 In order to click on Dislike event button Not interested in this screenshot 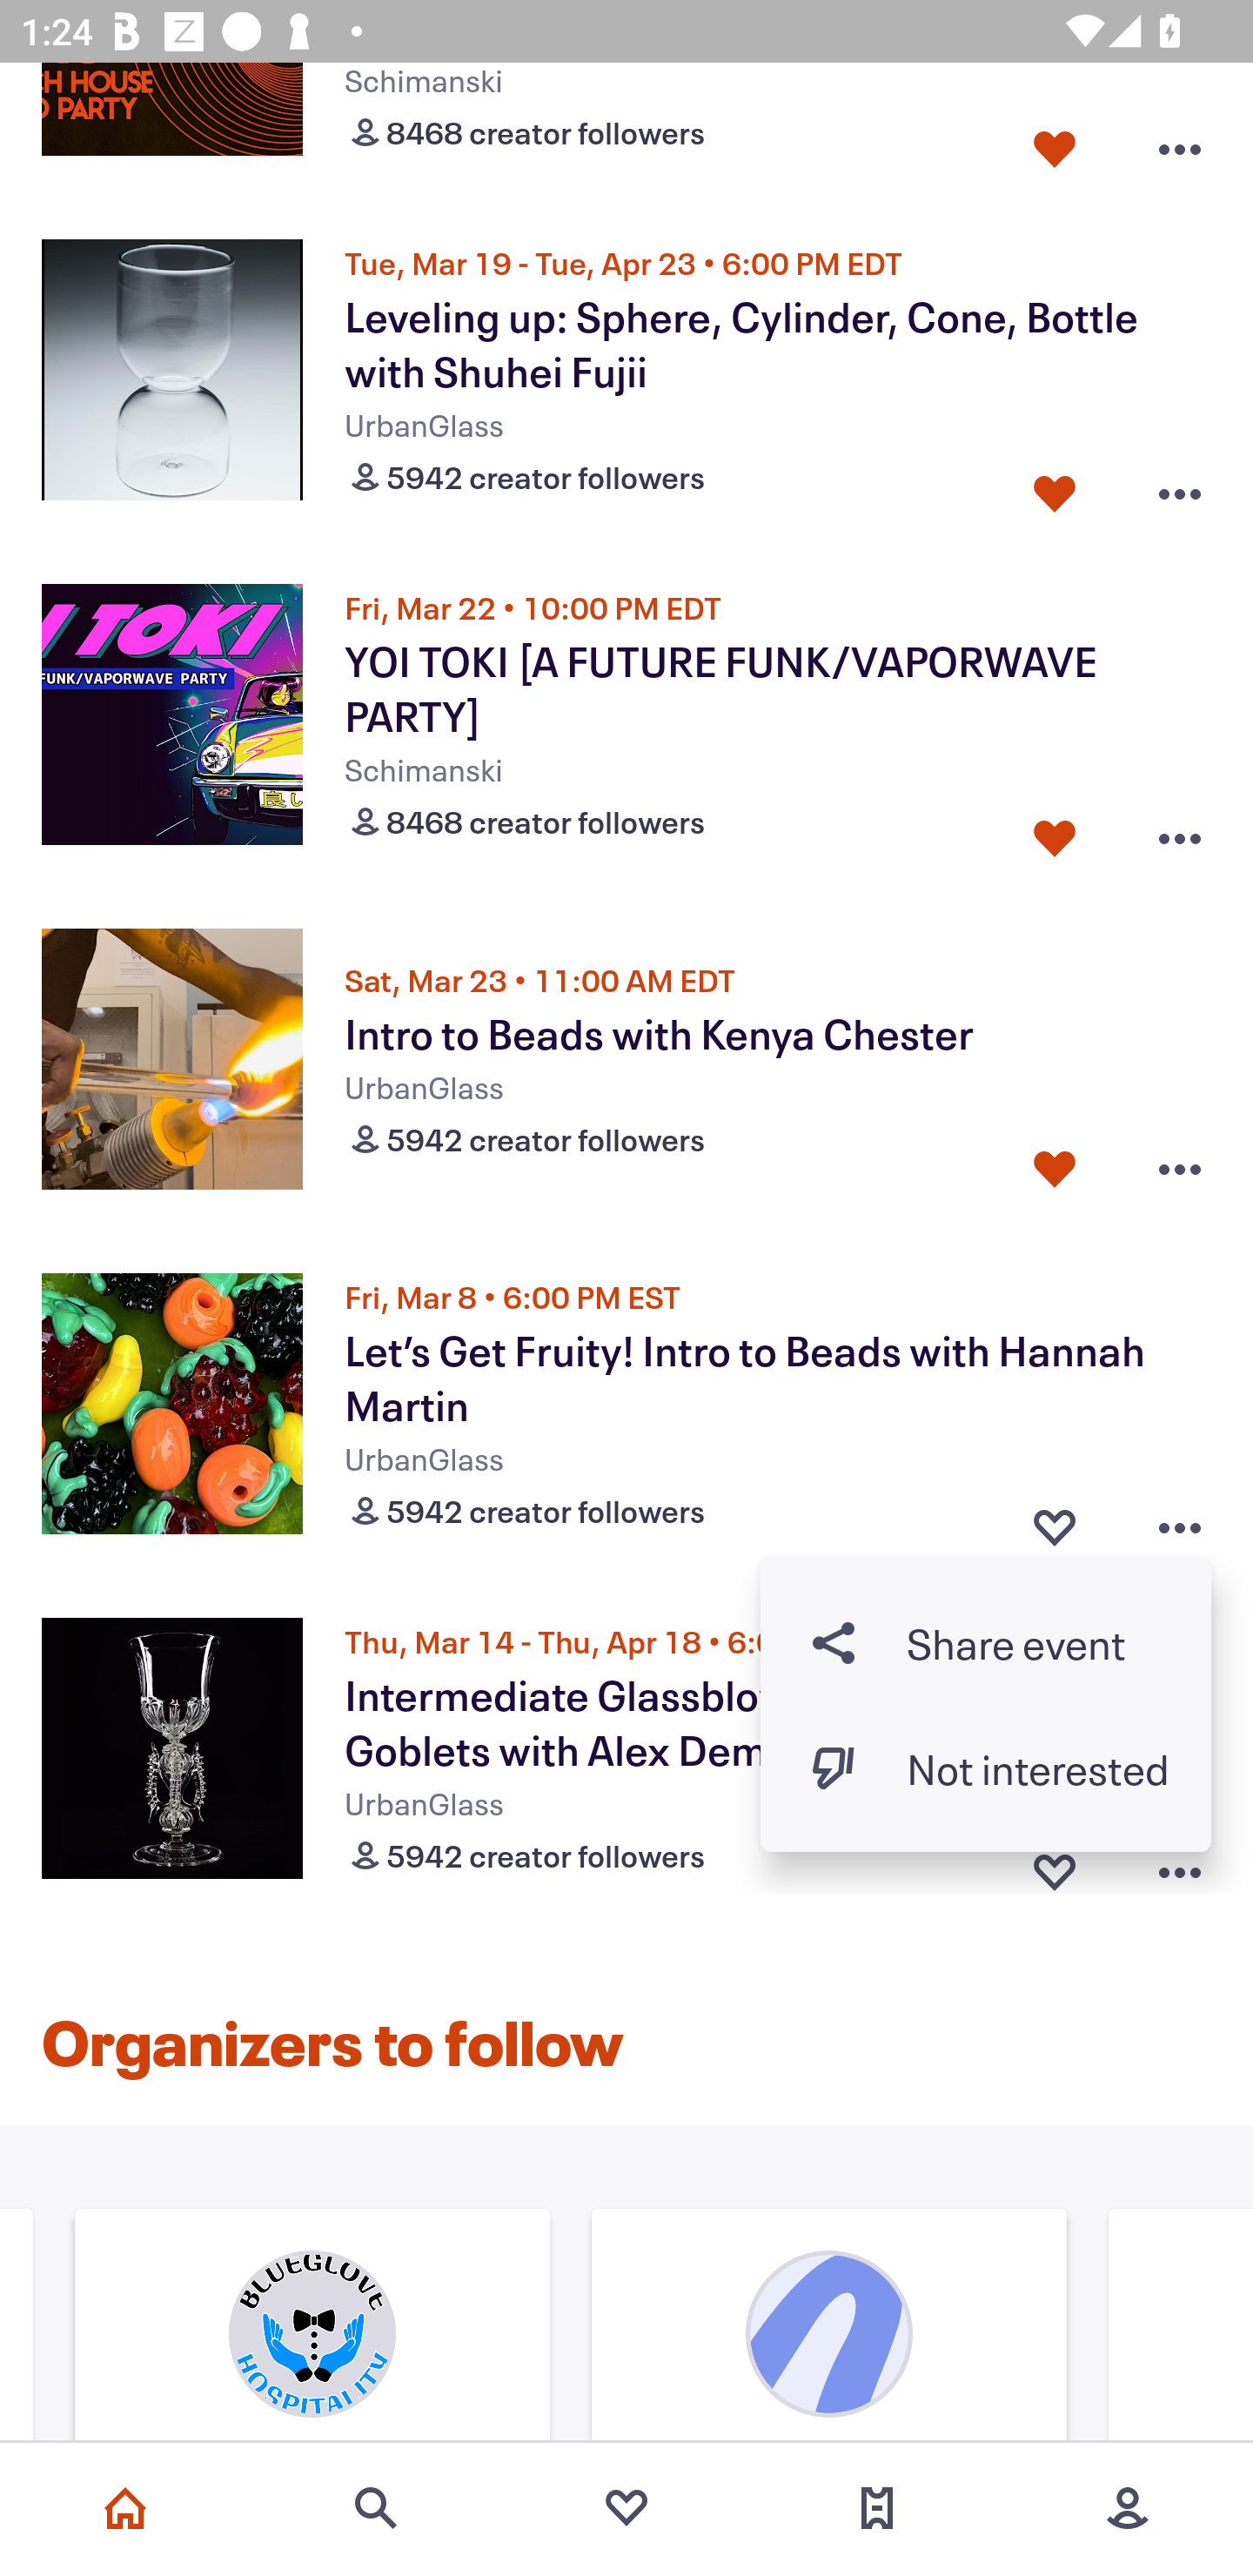, I will do `click(986, 1768)`.